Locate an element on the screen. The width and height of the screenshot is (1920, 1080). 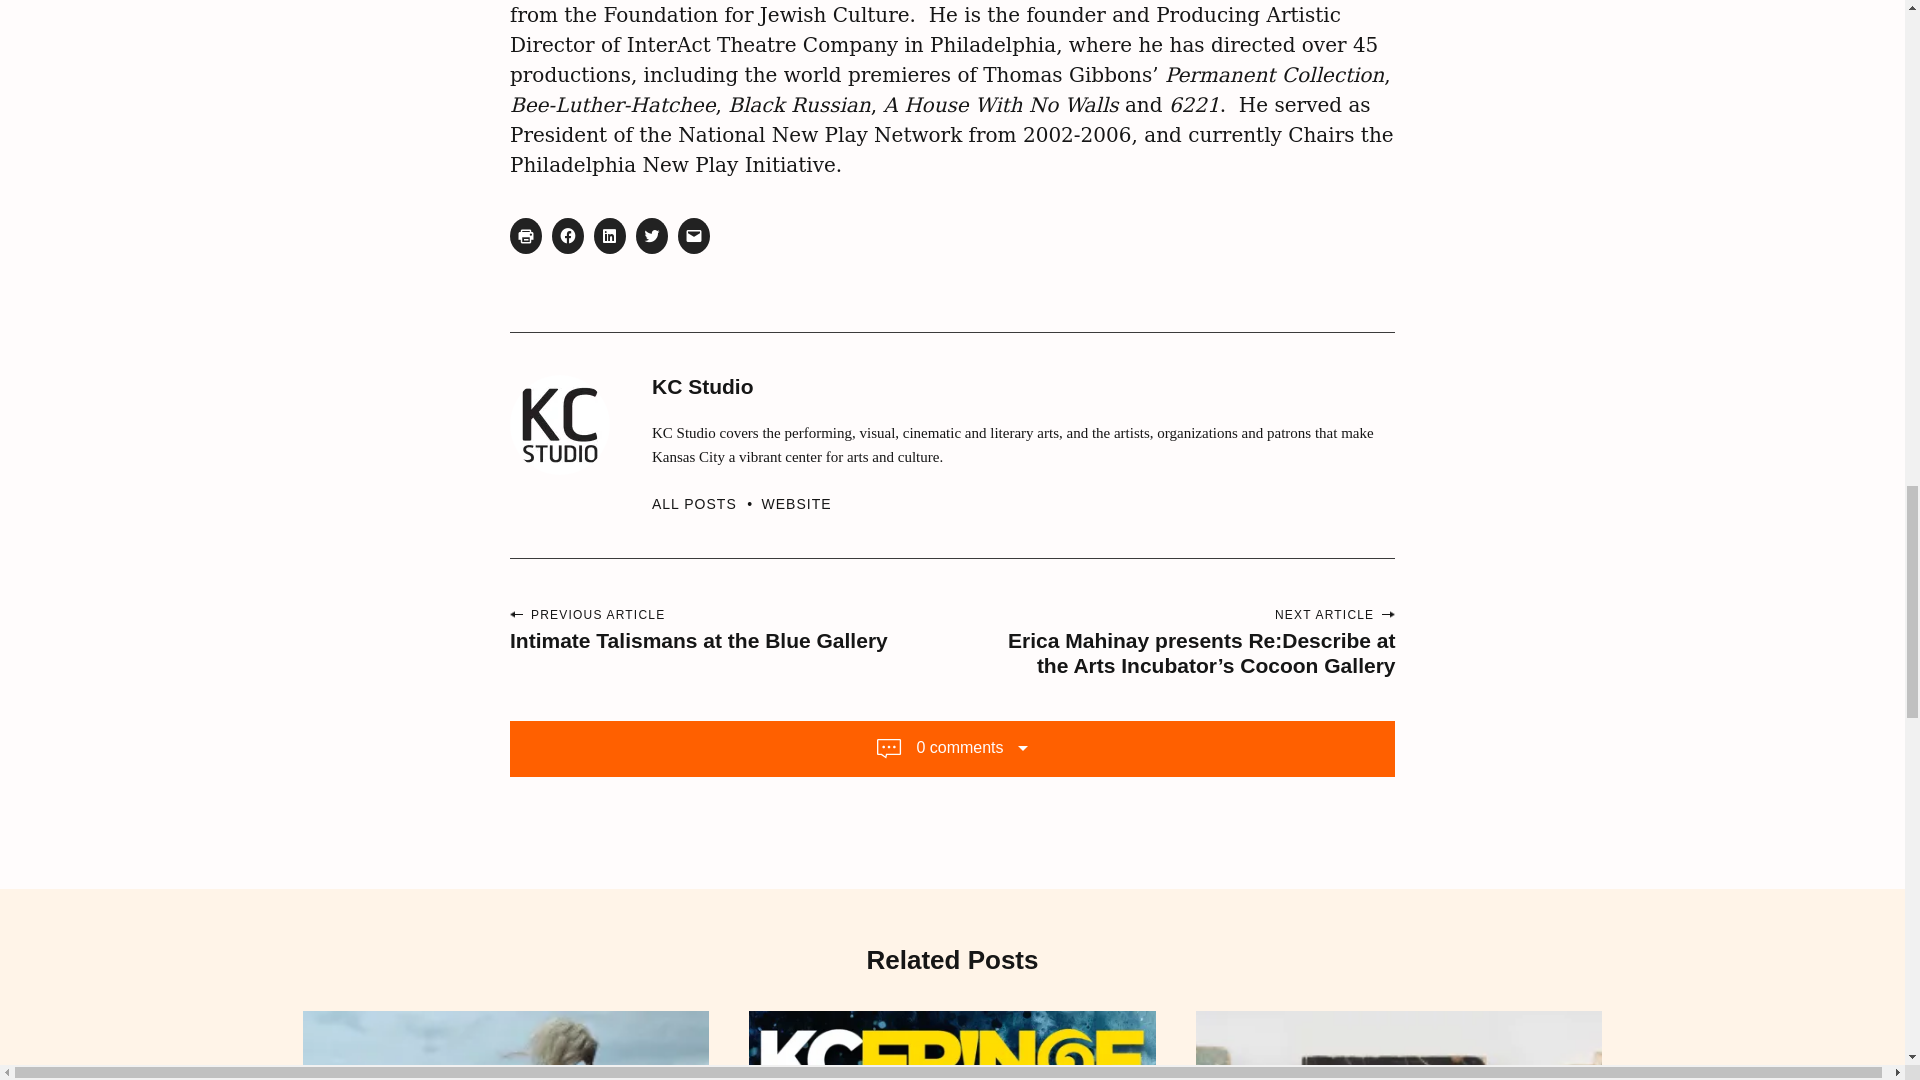
Click to email a link to a friend is located at coordinates (694, 236).